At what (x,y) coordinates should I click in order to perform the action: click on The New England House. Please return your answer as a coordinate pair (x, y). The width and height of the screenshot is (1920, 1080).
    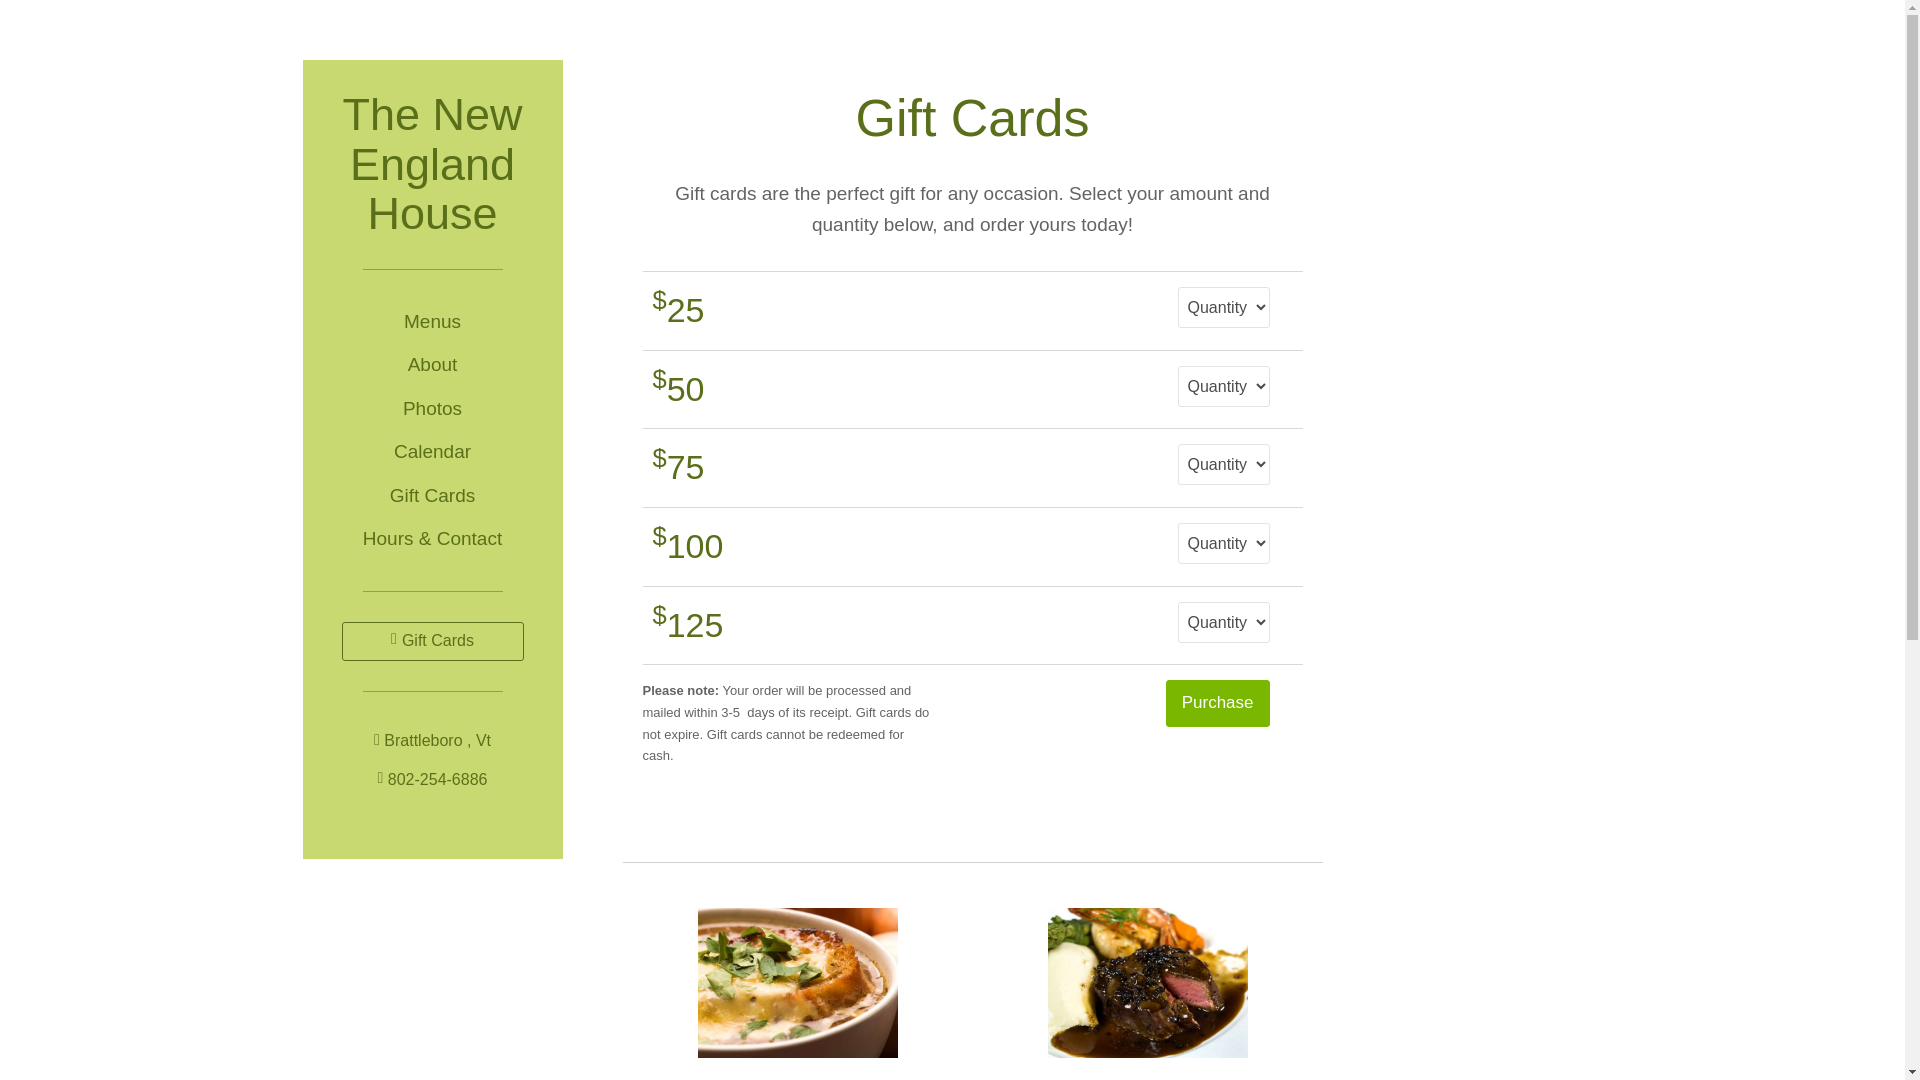
    Looking at the image, I should click on (432, 149).